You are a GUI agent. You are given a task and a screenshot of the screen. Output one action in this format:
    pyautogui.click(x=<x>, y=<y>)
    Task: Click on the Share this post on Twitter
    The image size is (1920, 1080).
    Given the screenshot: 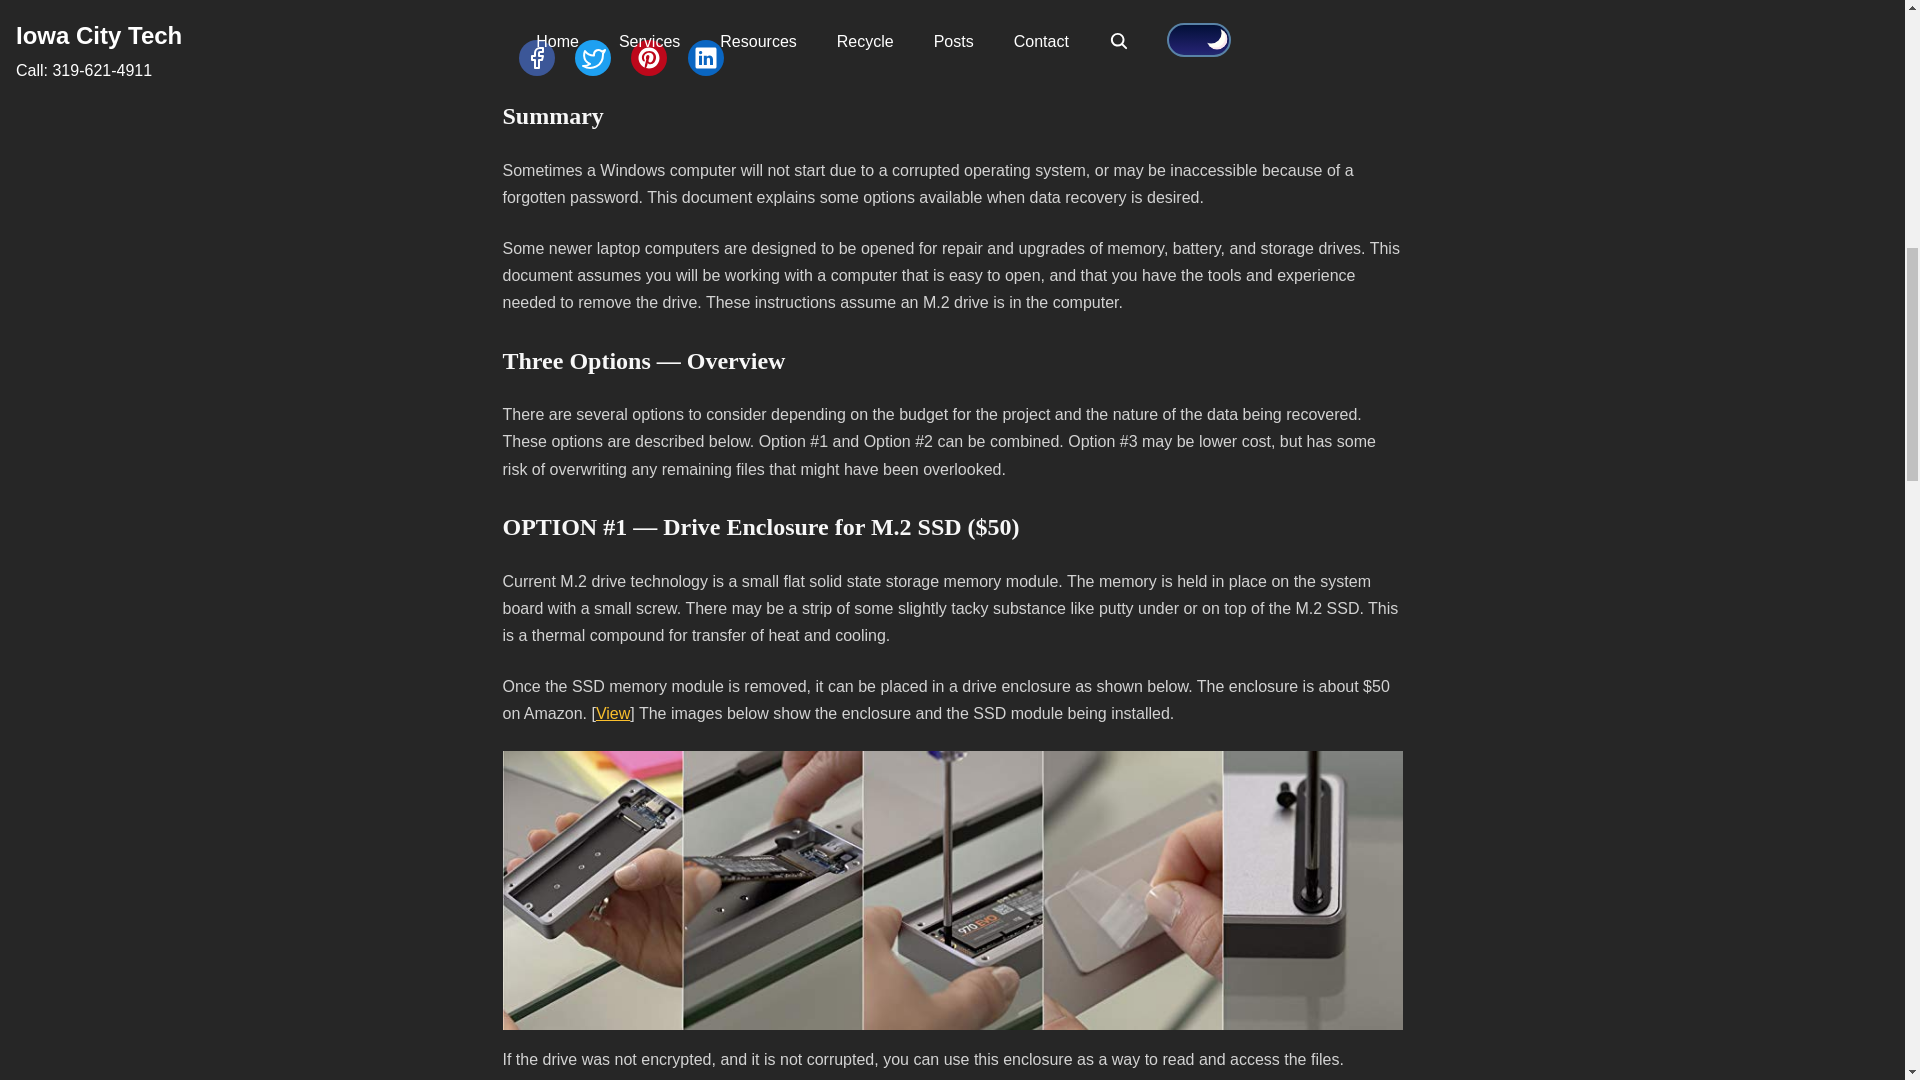 What is the action you would take?
    pyautogui.click(x=592, y=57)
    